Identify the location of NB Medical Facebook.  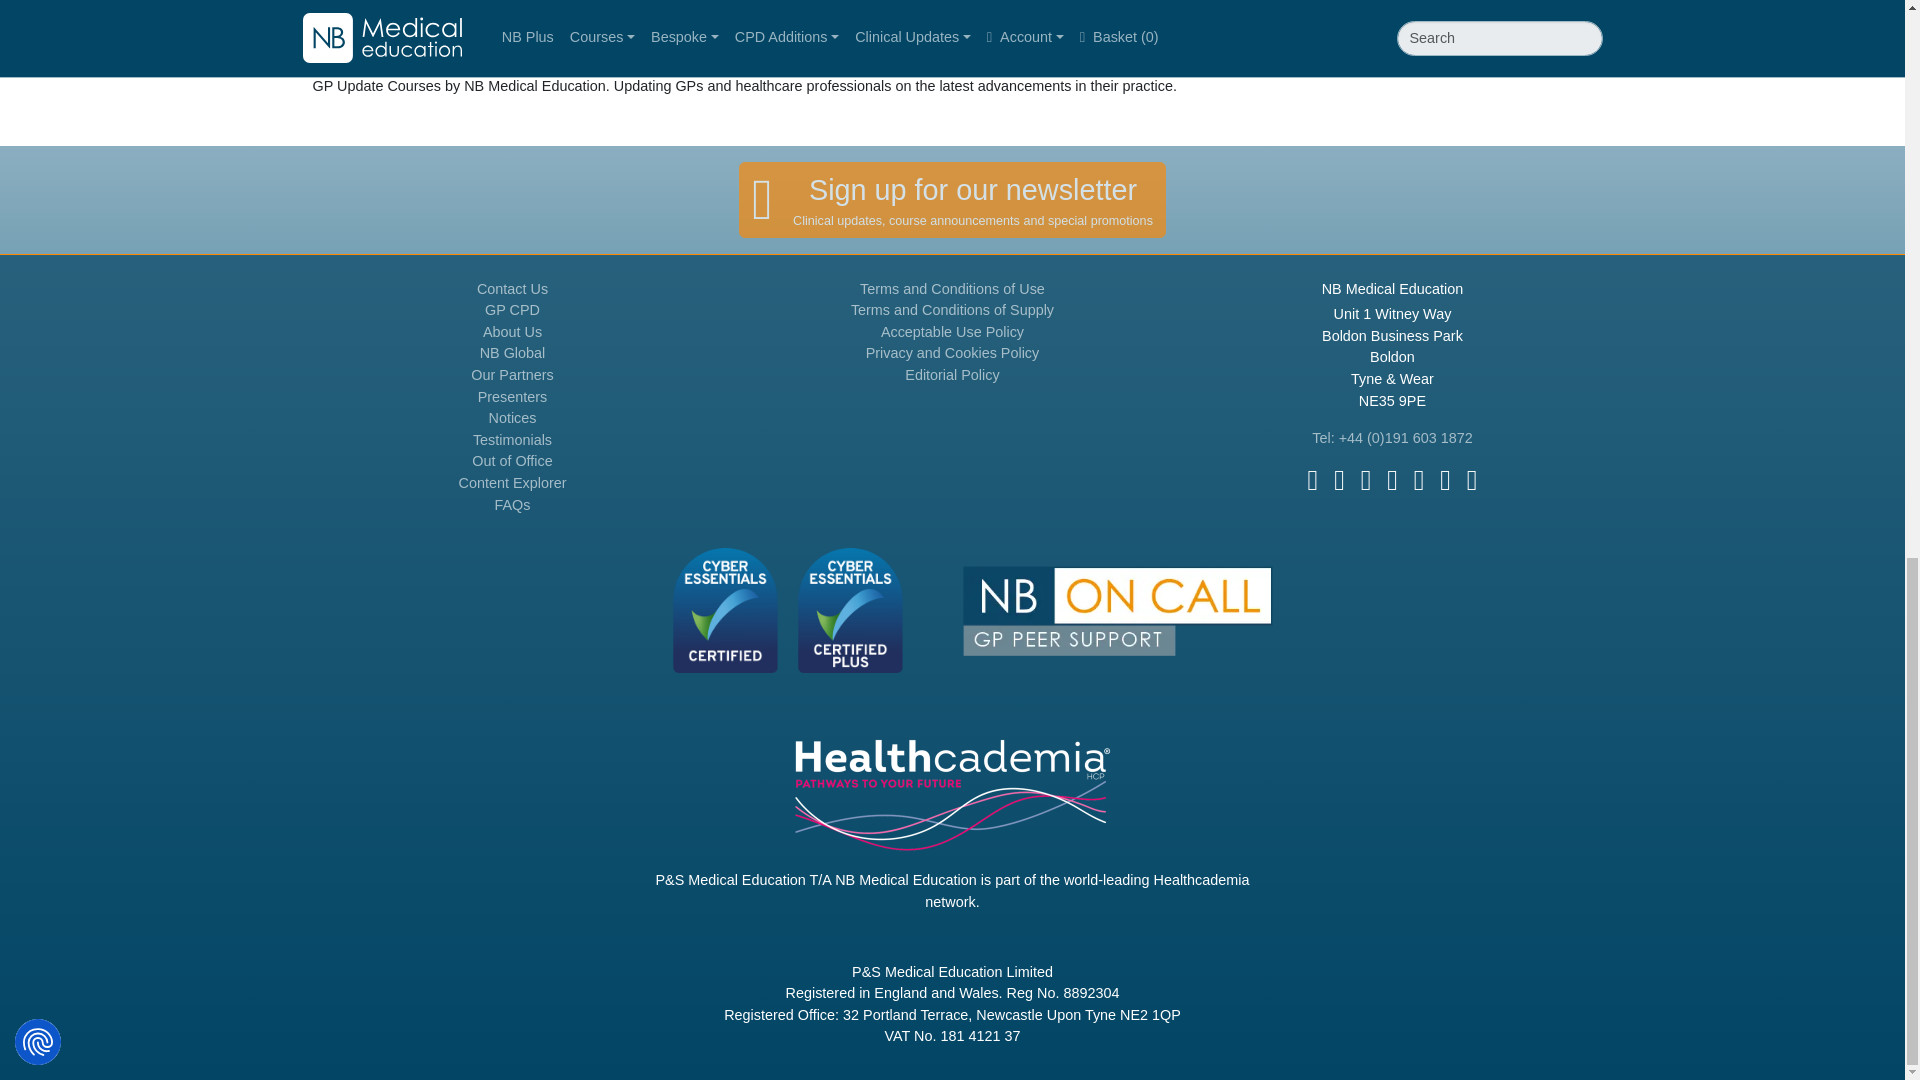
(1313, 480).